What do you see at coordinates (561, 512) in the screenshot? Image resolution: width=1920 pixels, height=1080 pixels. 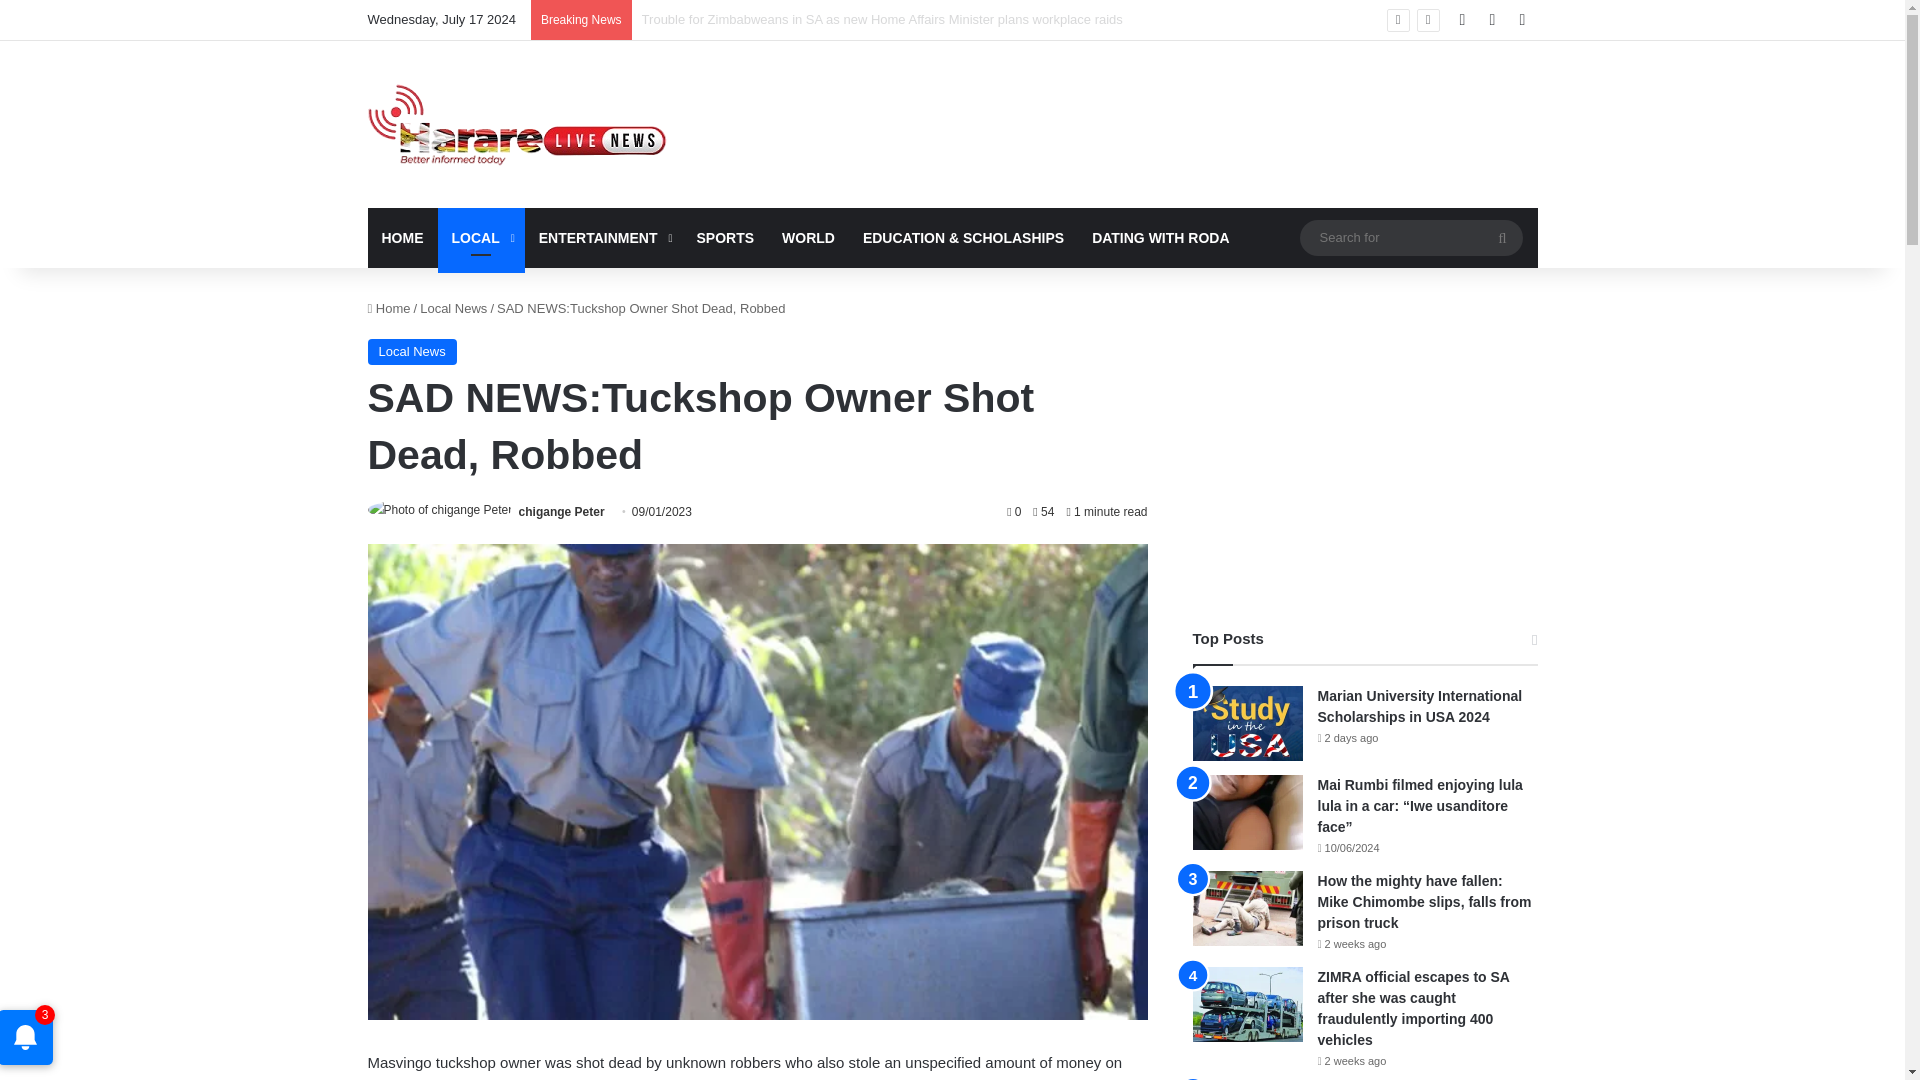 I see `chigange Peter` at bounding box center [561, 512].